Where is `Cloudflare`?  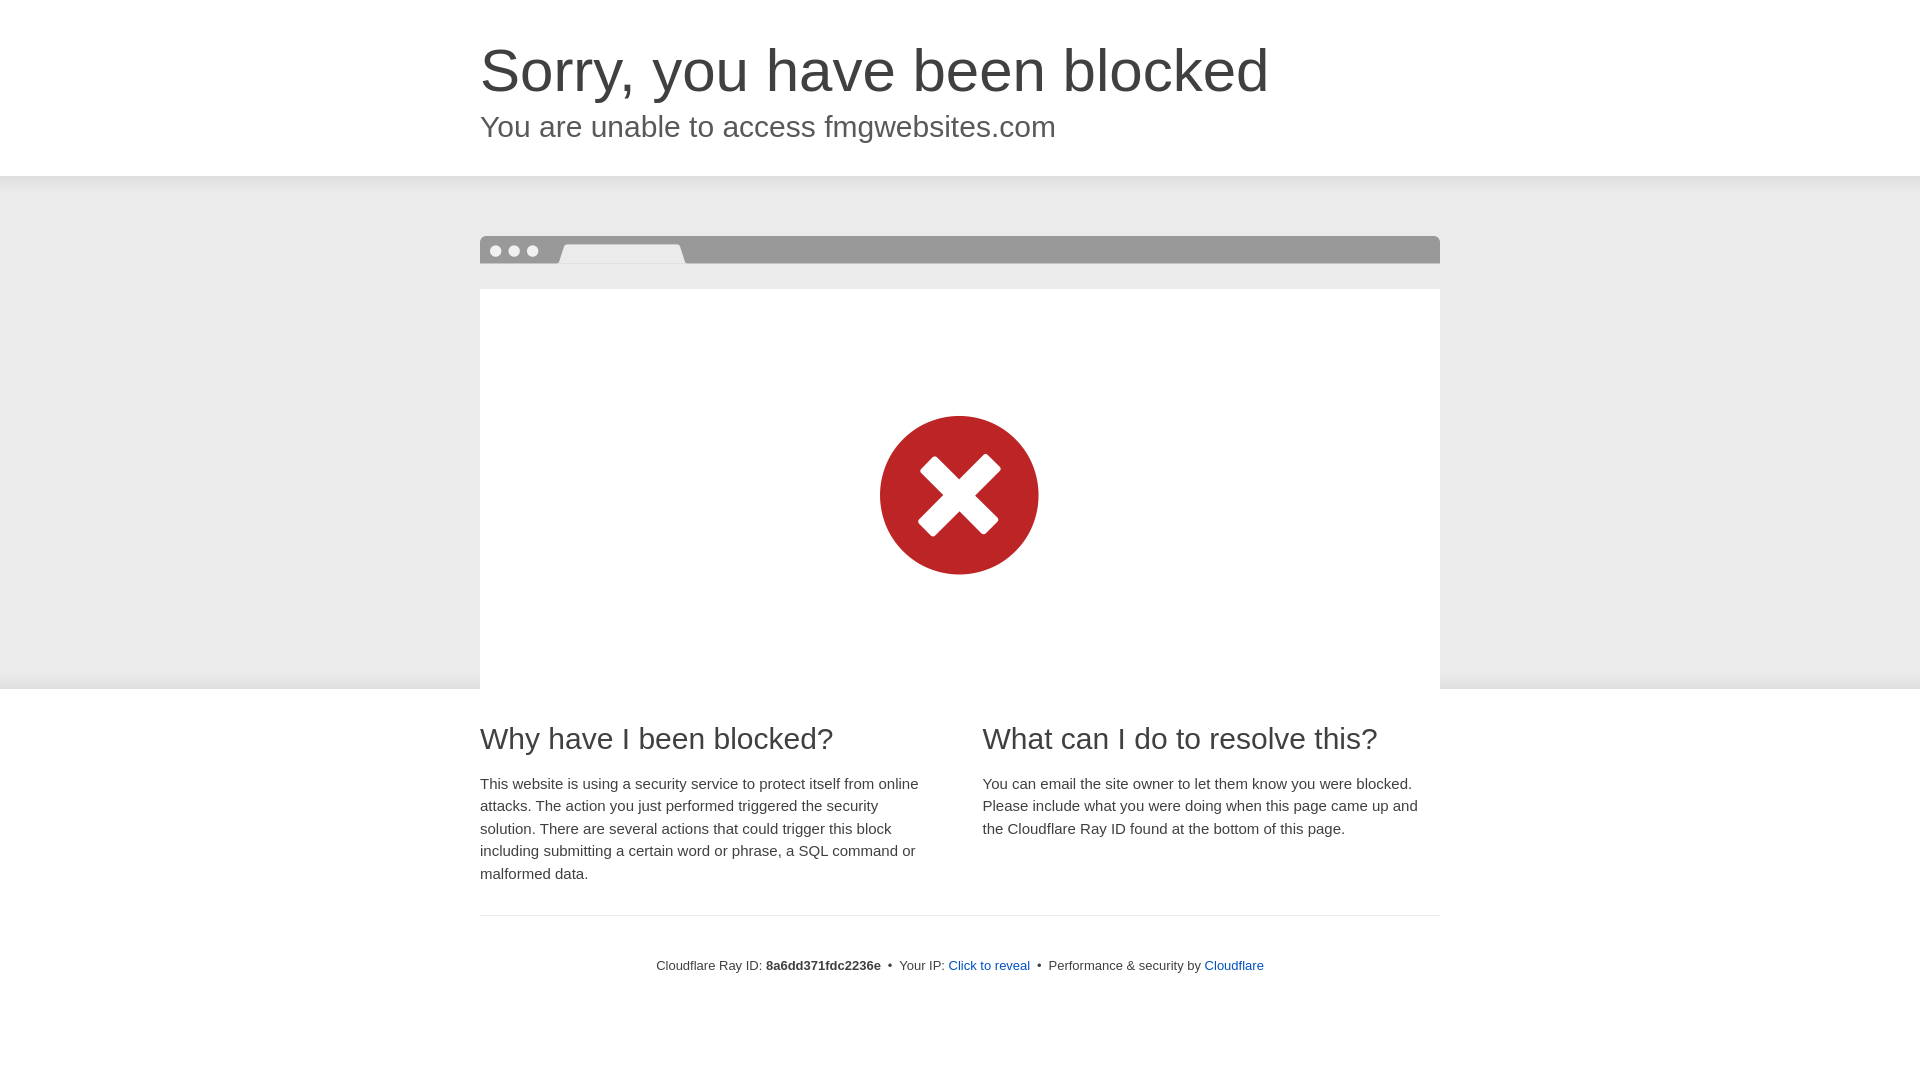 Cloudflare is located at coordinates (1234, 965).